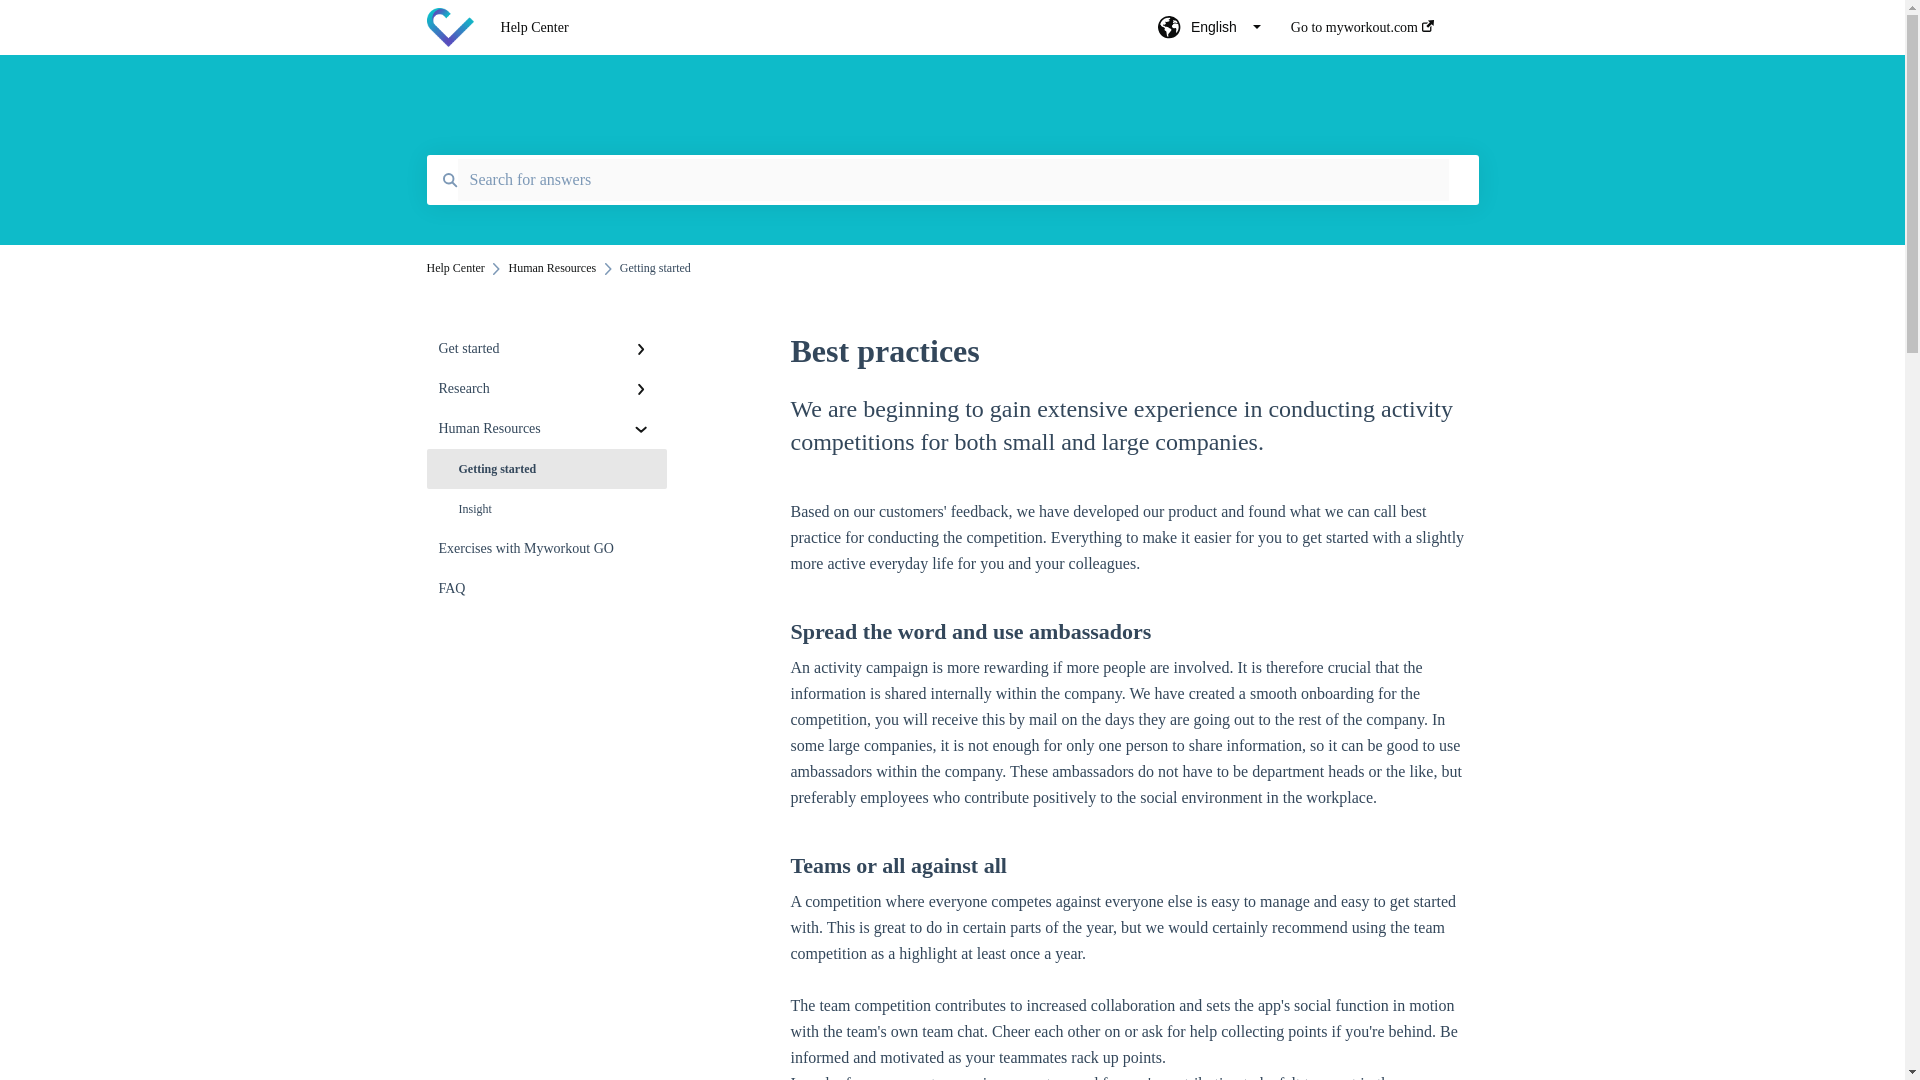 This screenshot has width=1920, height=1080. Describe the element at coordinates (1209, 33) in the screenshot. I see `English` at that location.